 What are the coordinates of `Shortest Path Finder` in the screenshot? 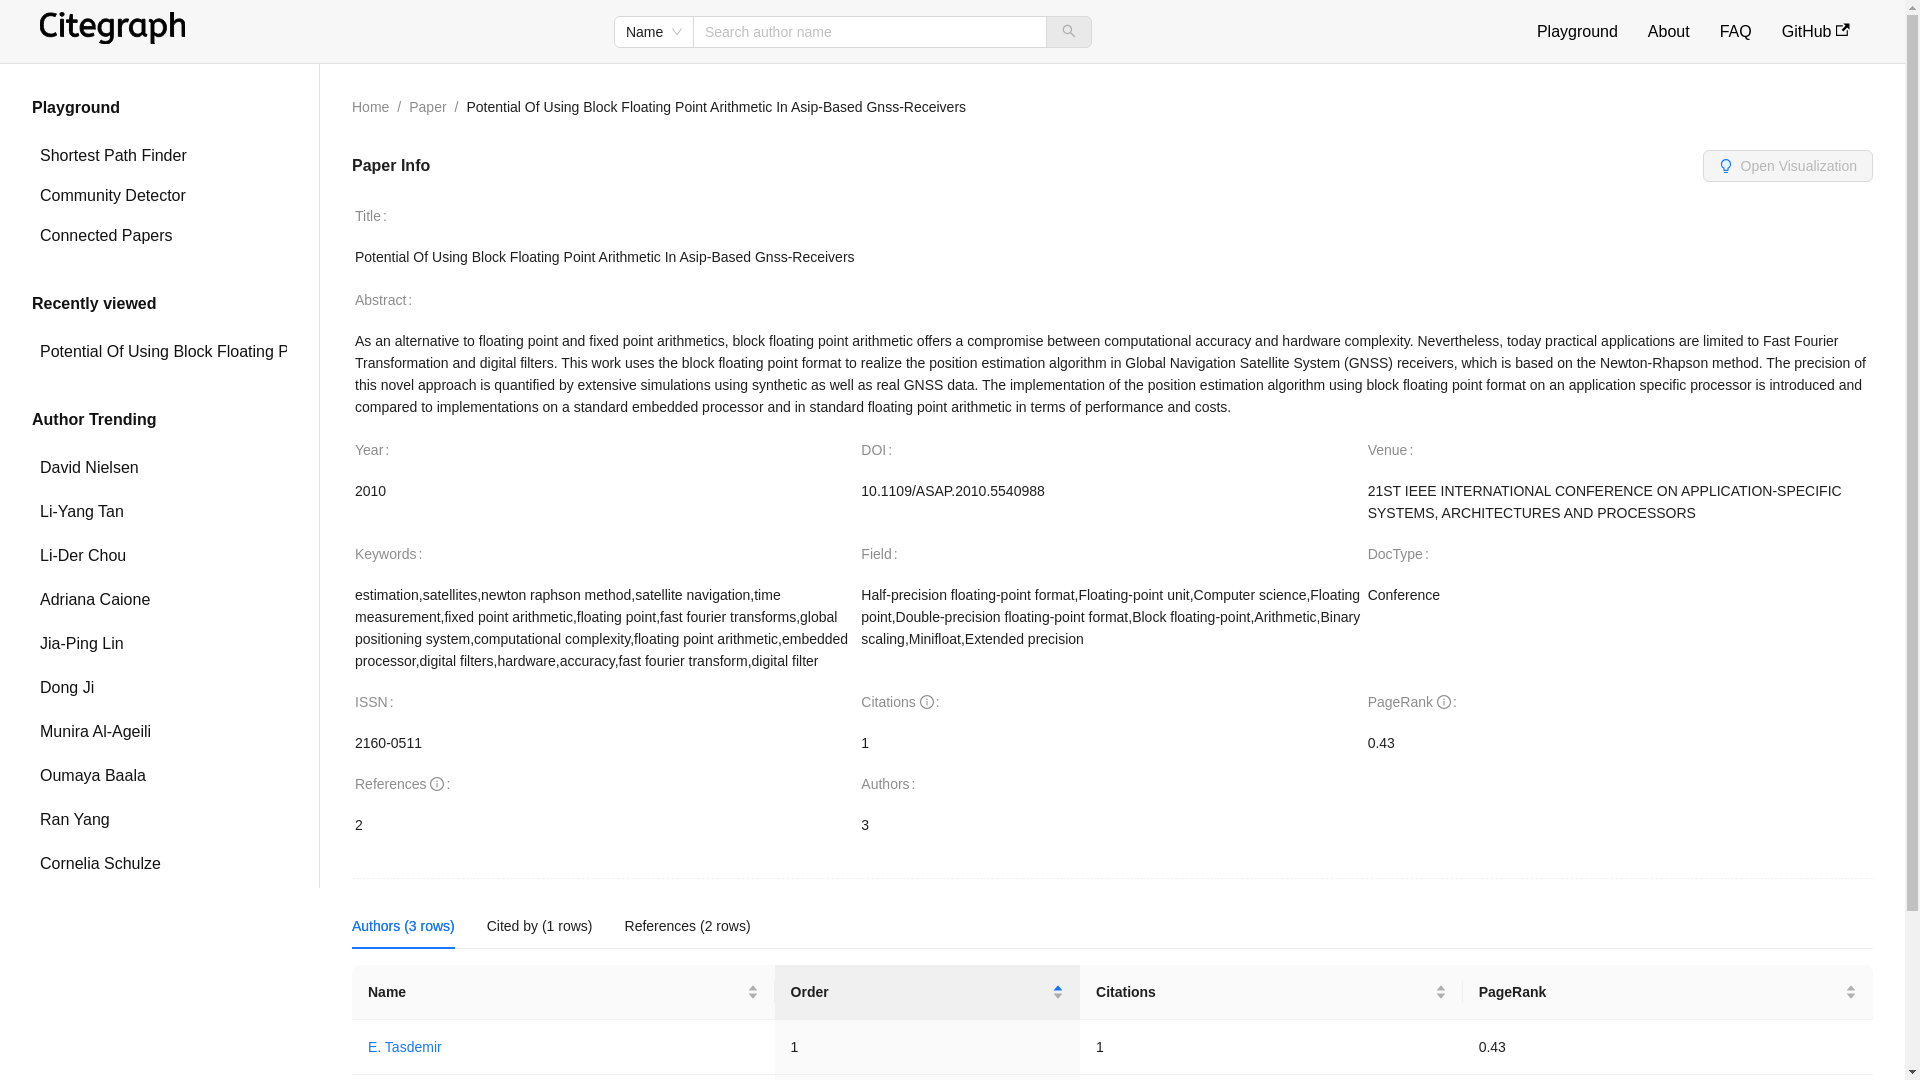 It's located at (159, 156).